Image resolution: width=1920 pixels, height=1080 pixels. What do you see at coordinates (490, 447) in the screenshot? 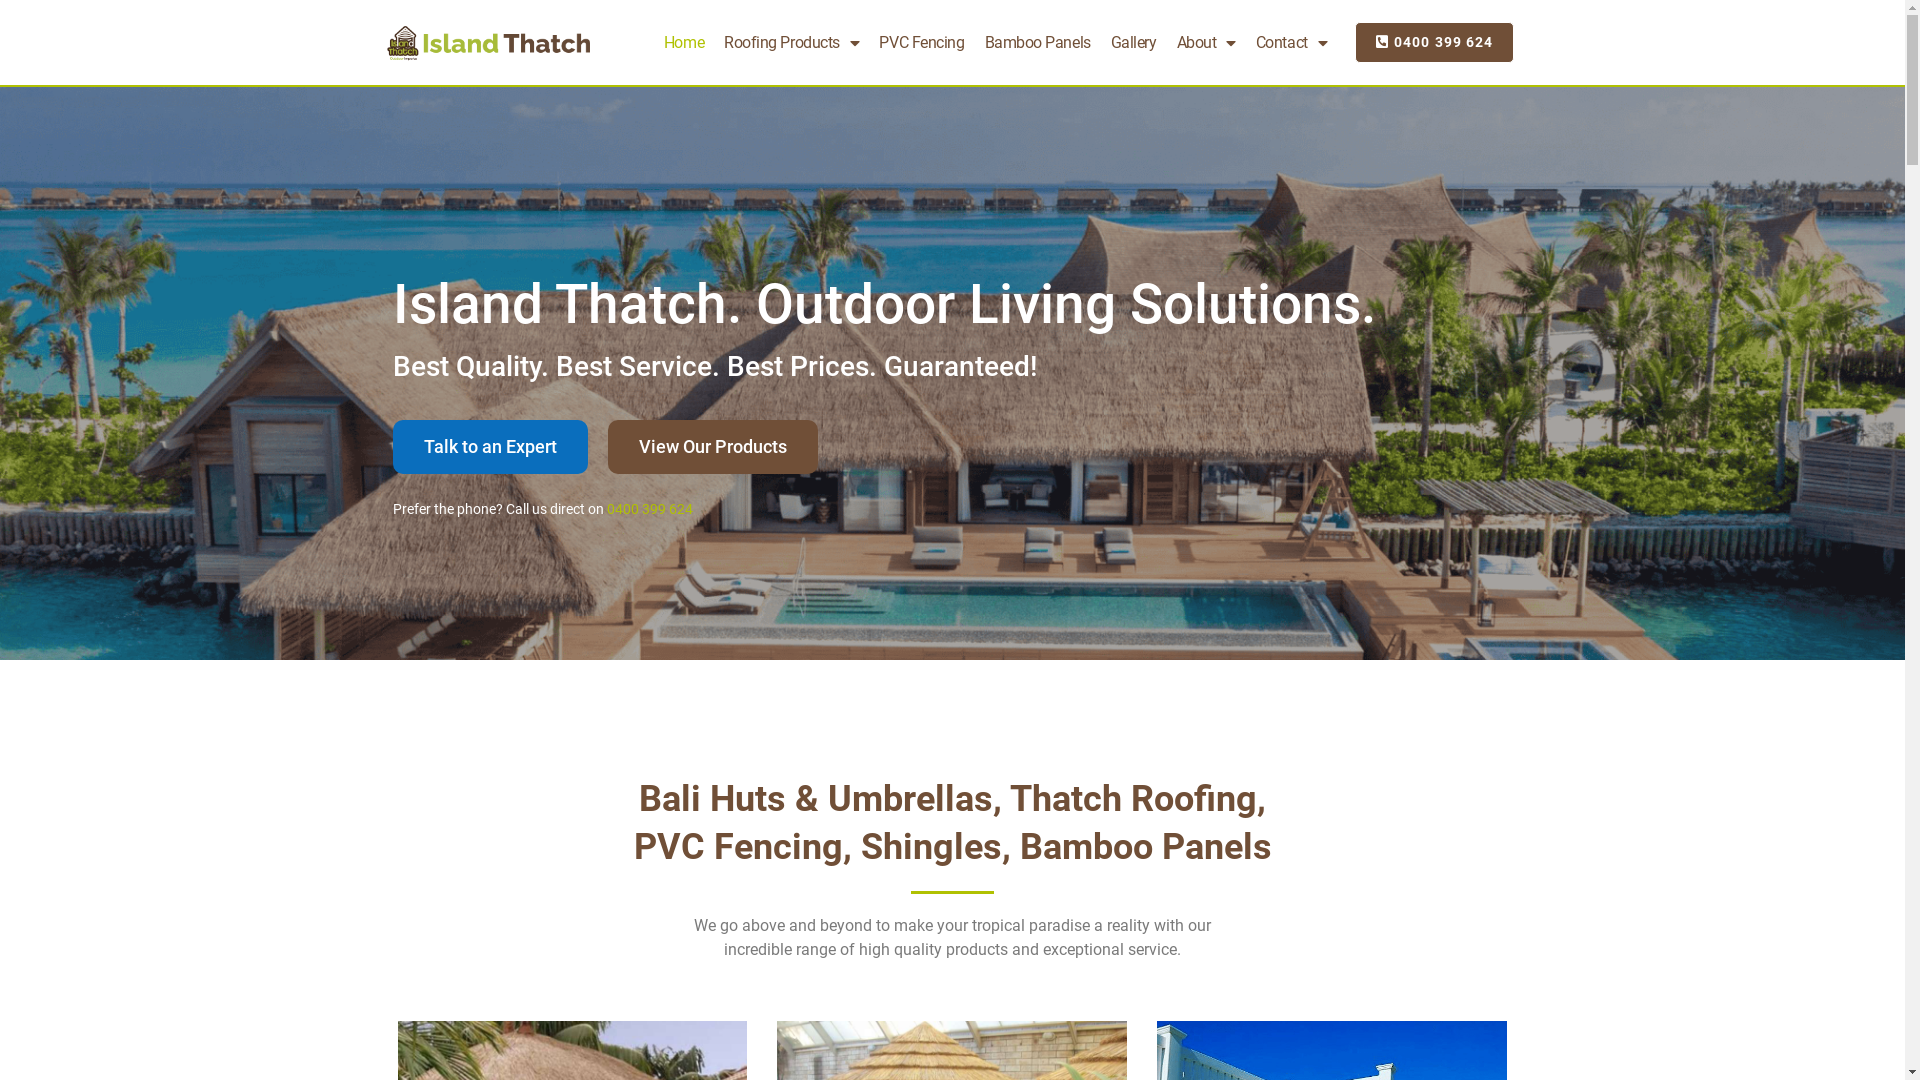
I see `Talk to an Expert` at bounding box center [490, 447].